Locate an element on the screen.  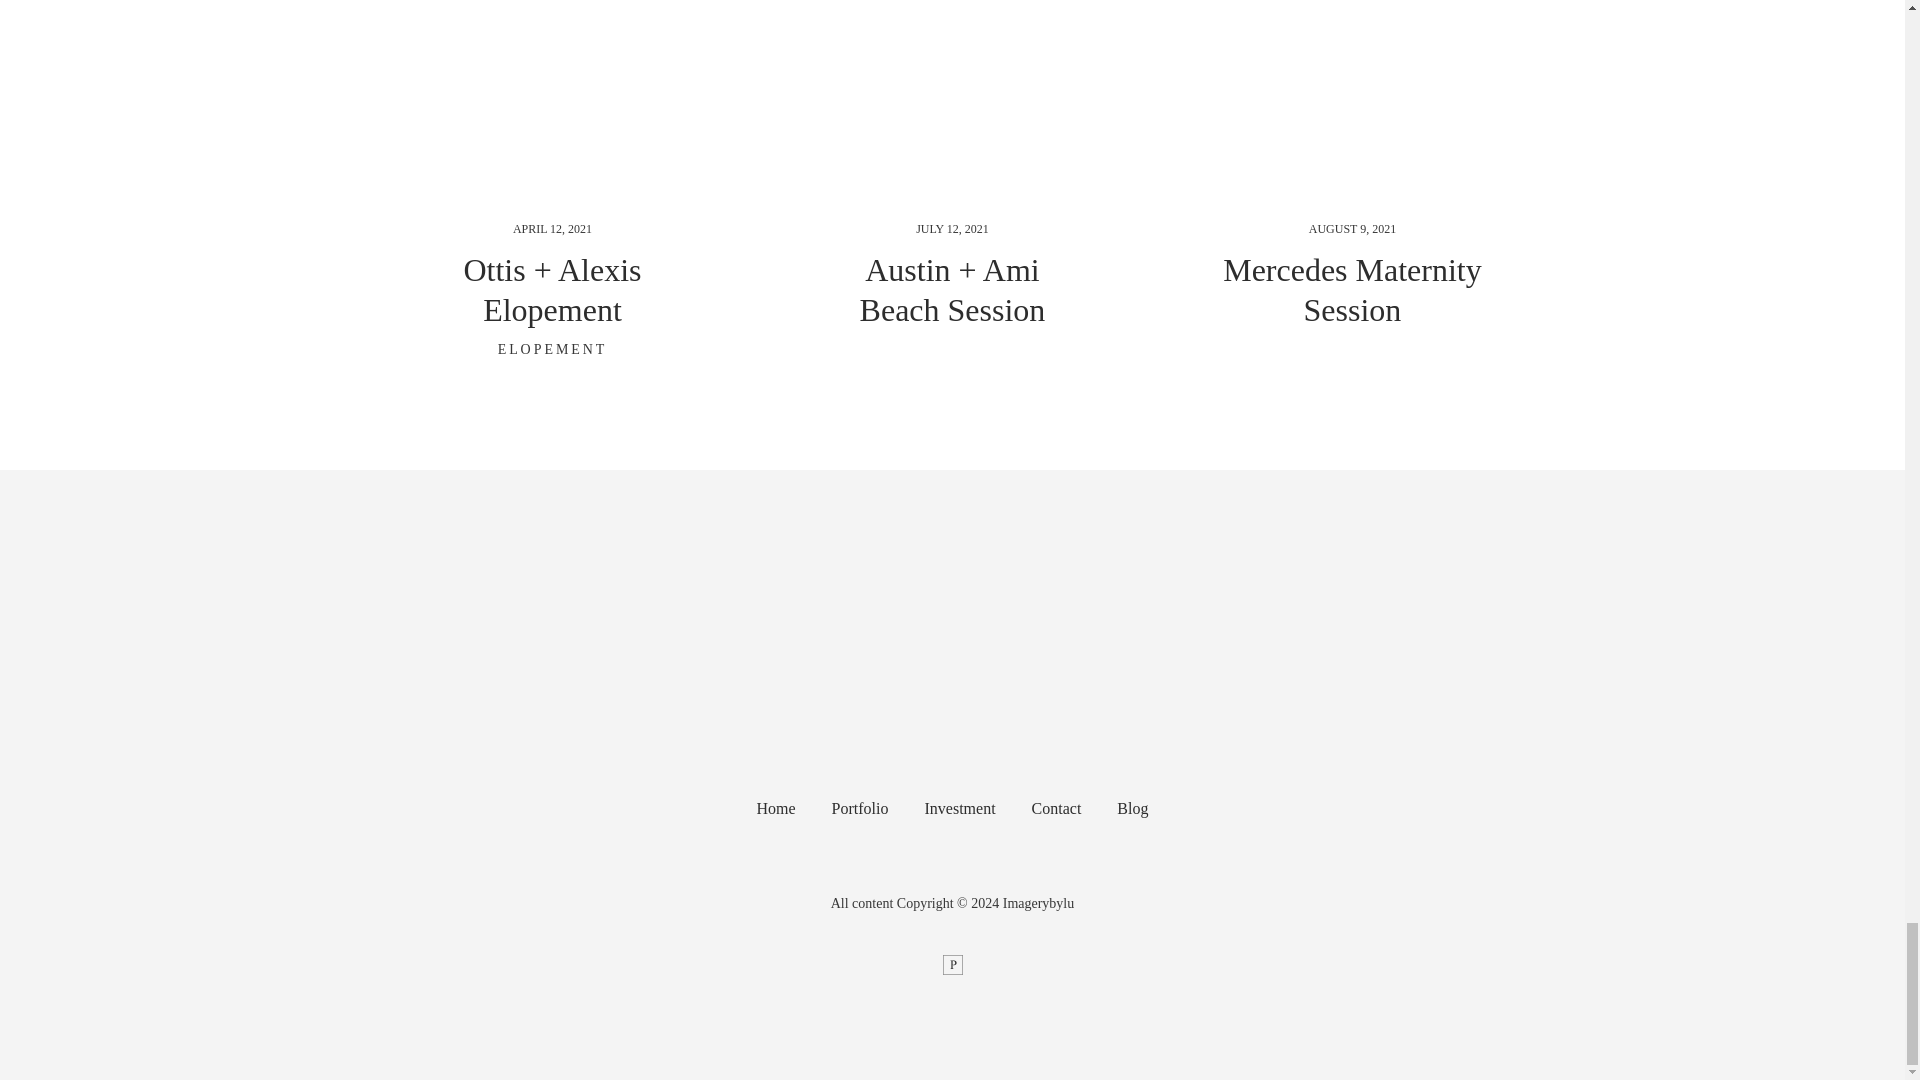
ELOPEMENT is located at coordinates (552, 350).